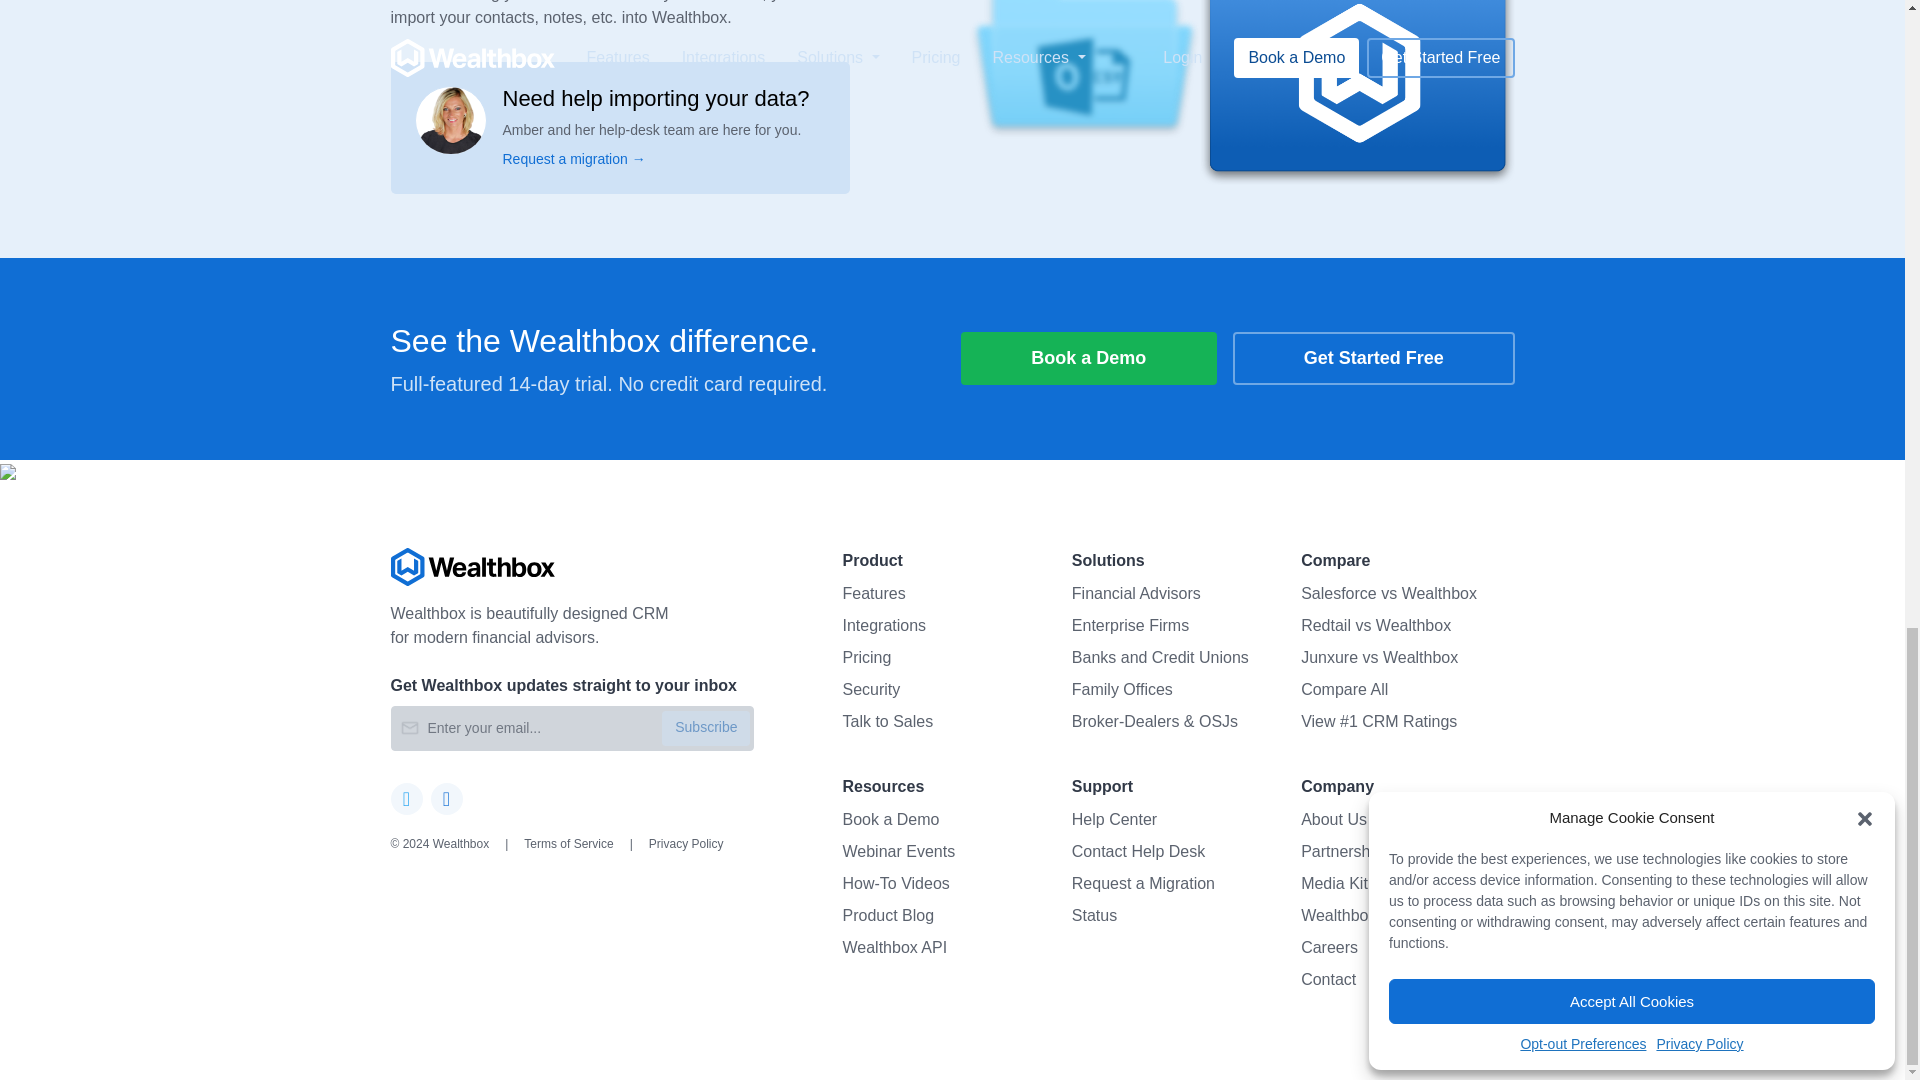 The image size is (1920, 1080). I want to click on Wealthbox CRM Logo, so click(472, 566).